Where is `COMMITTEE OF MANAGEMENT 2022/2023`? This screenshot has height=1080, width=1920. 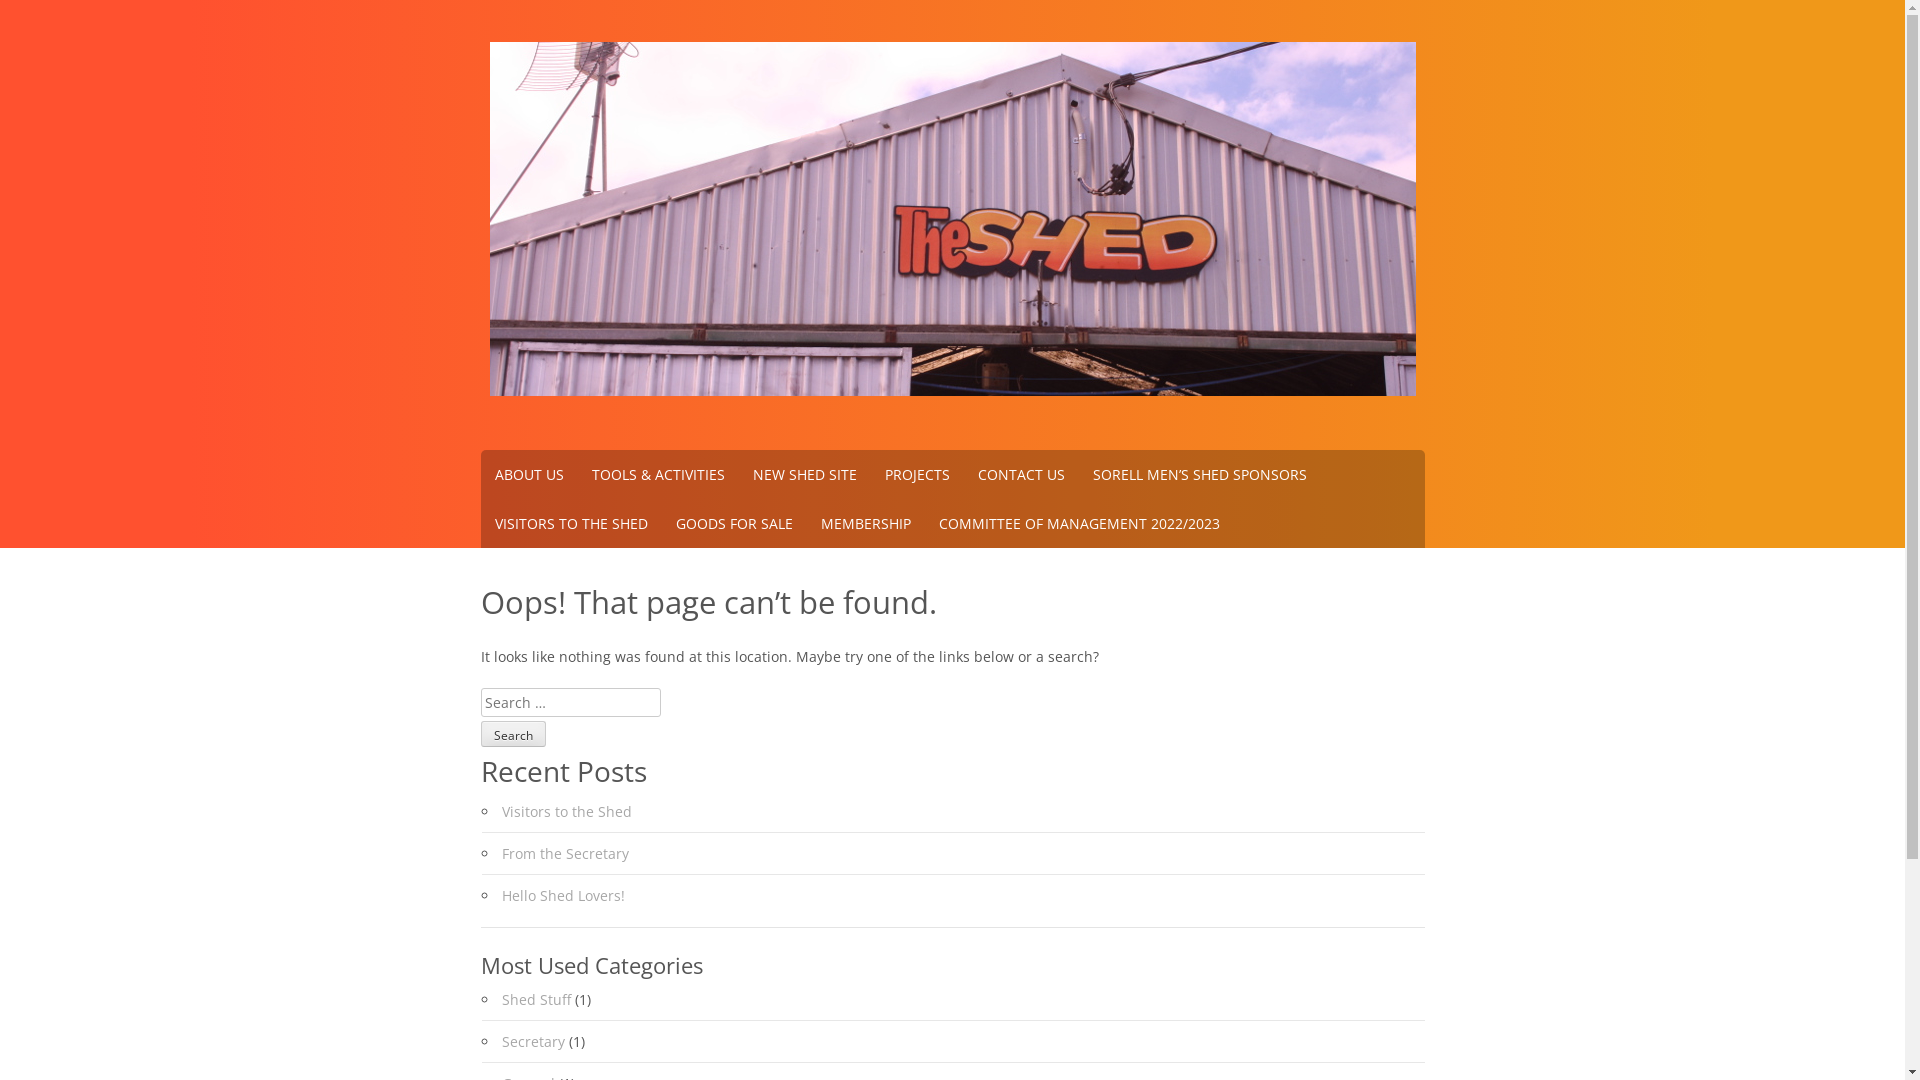
COMMITTEE OF MANAGEMENT 2022/2023 is located at coordinates (1078, 524).